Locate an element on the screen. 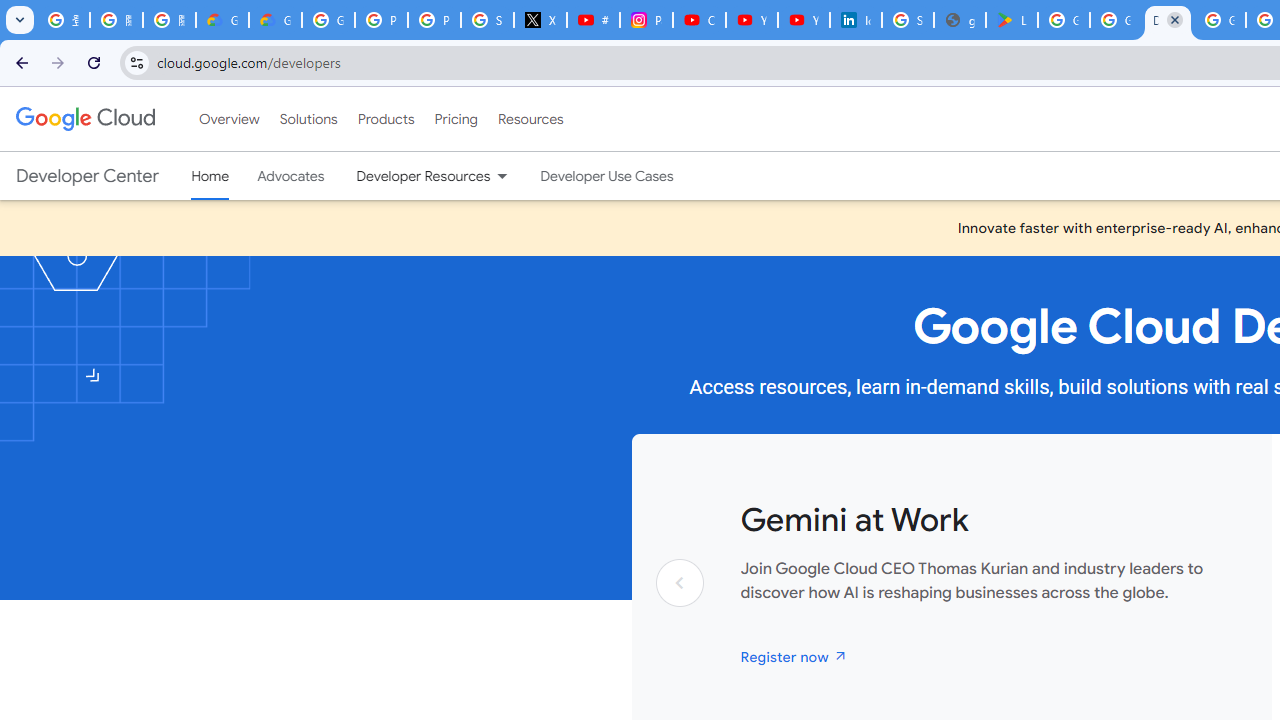  Home, selected is located at coordinates (210, 176).